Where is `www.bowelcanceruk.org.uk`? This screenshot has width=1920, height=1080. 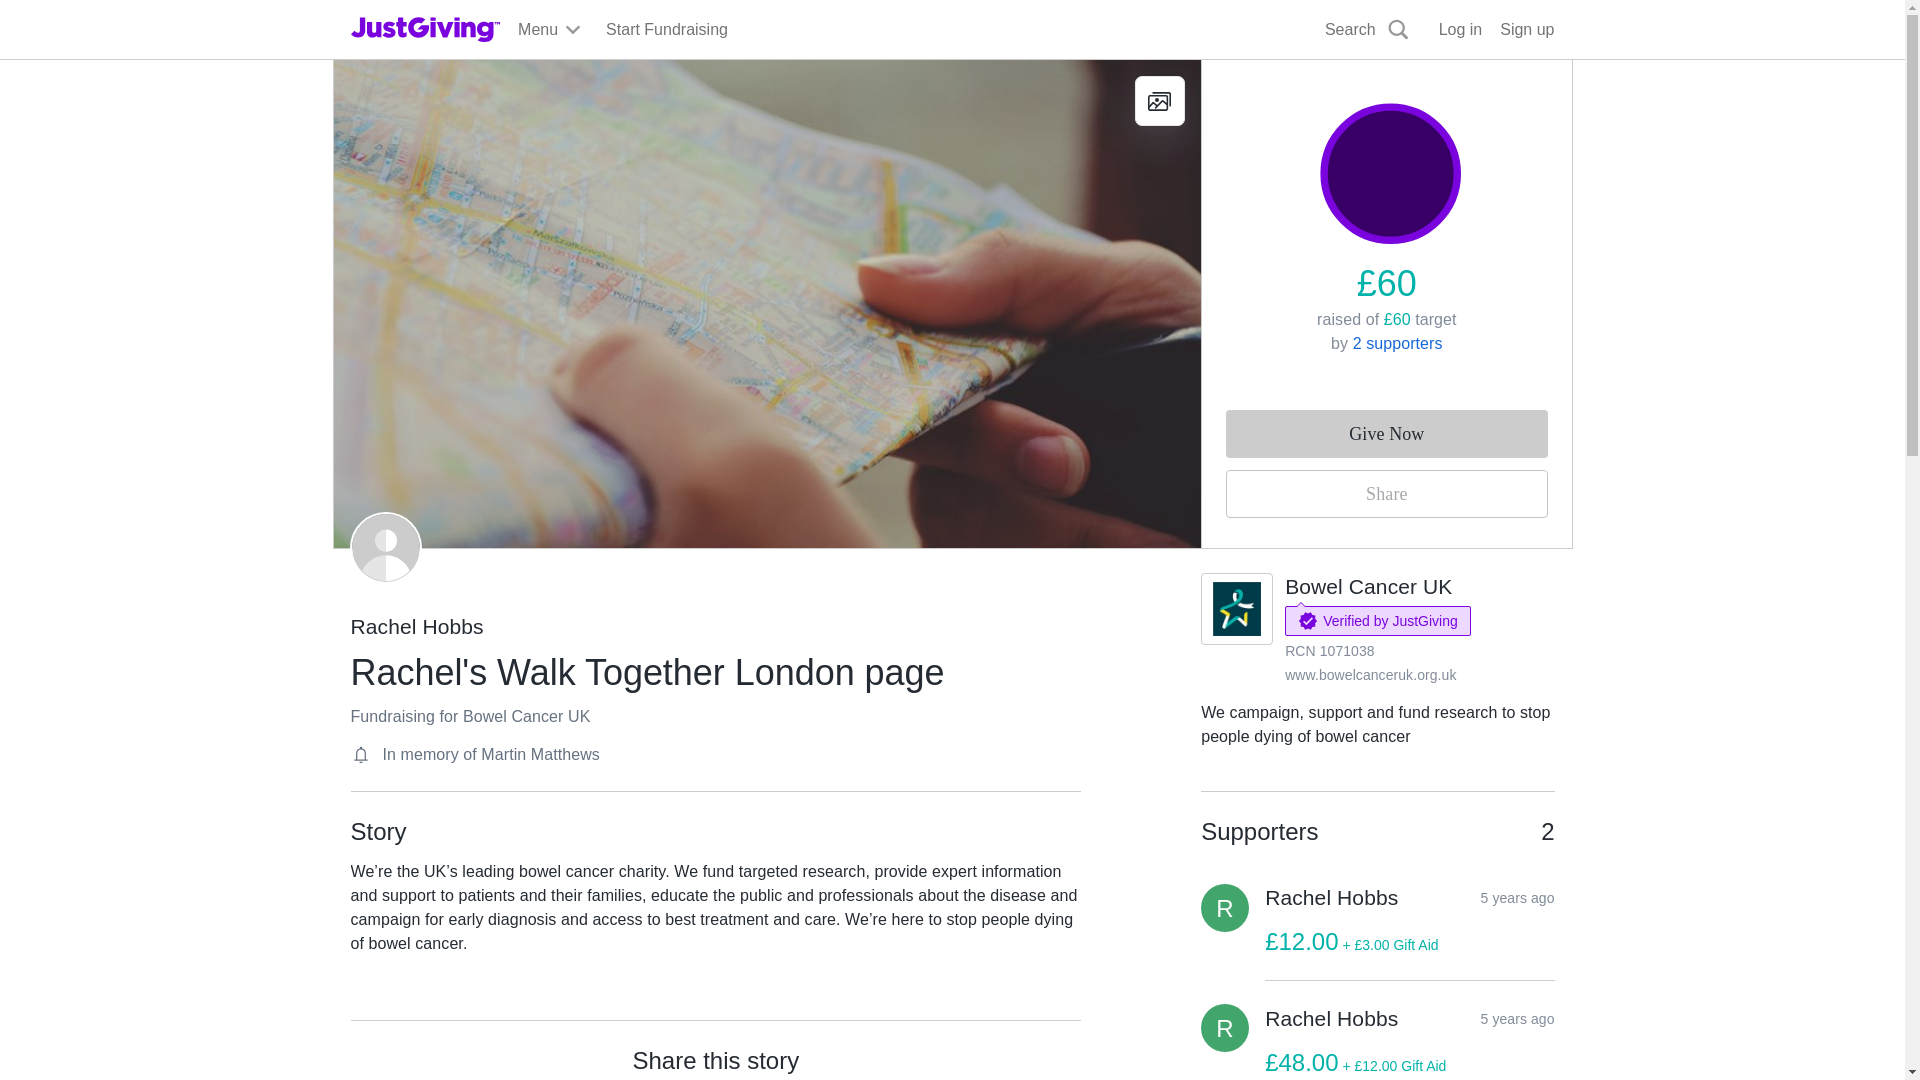 www.bowelcanceruk.org.uk is located at coordinates (1370, 674).